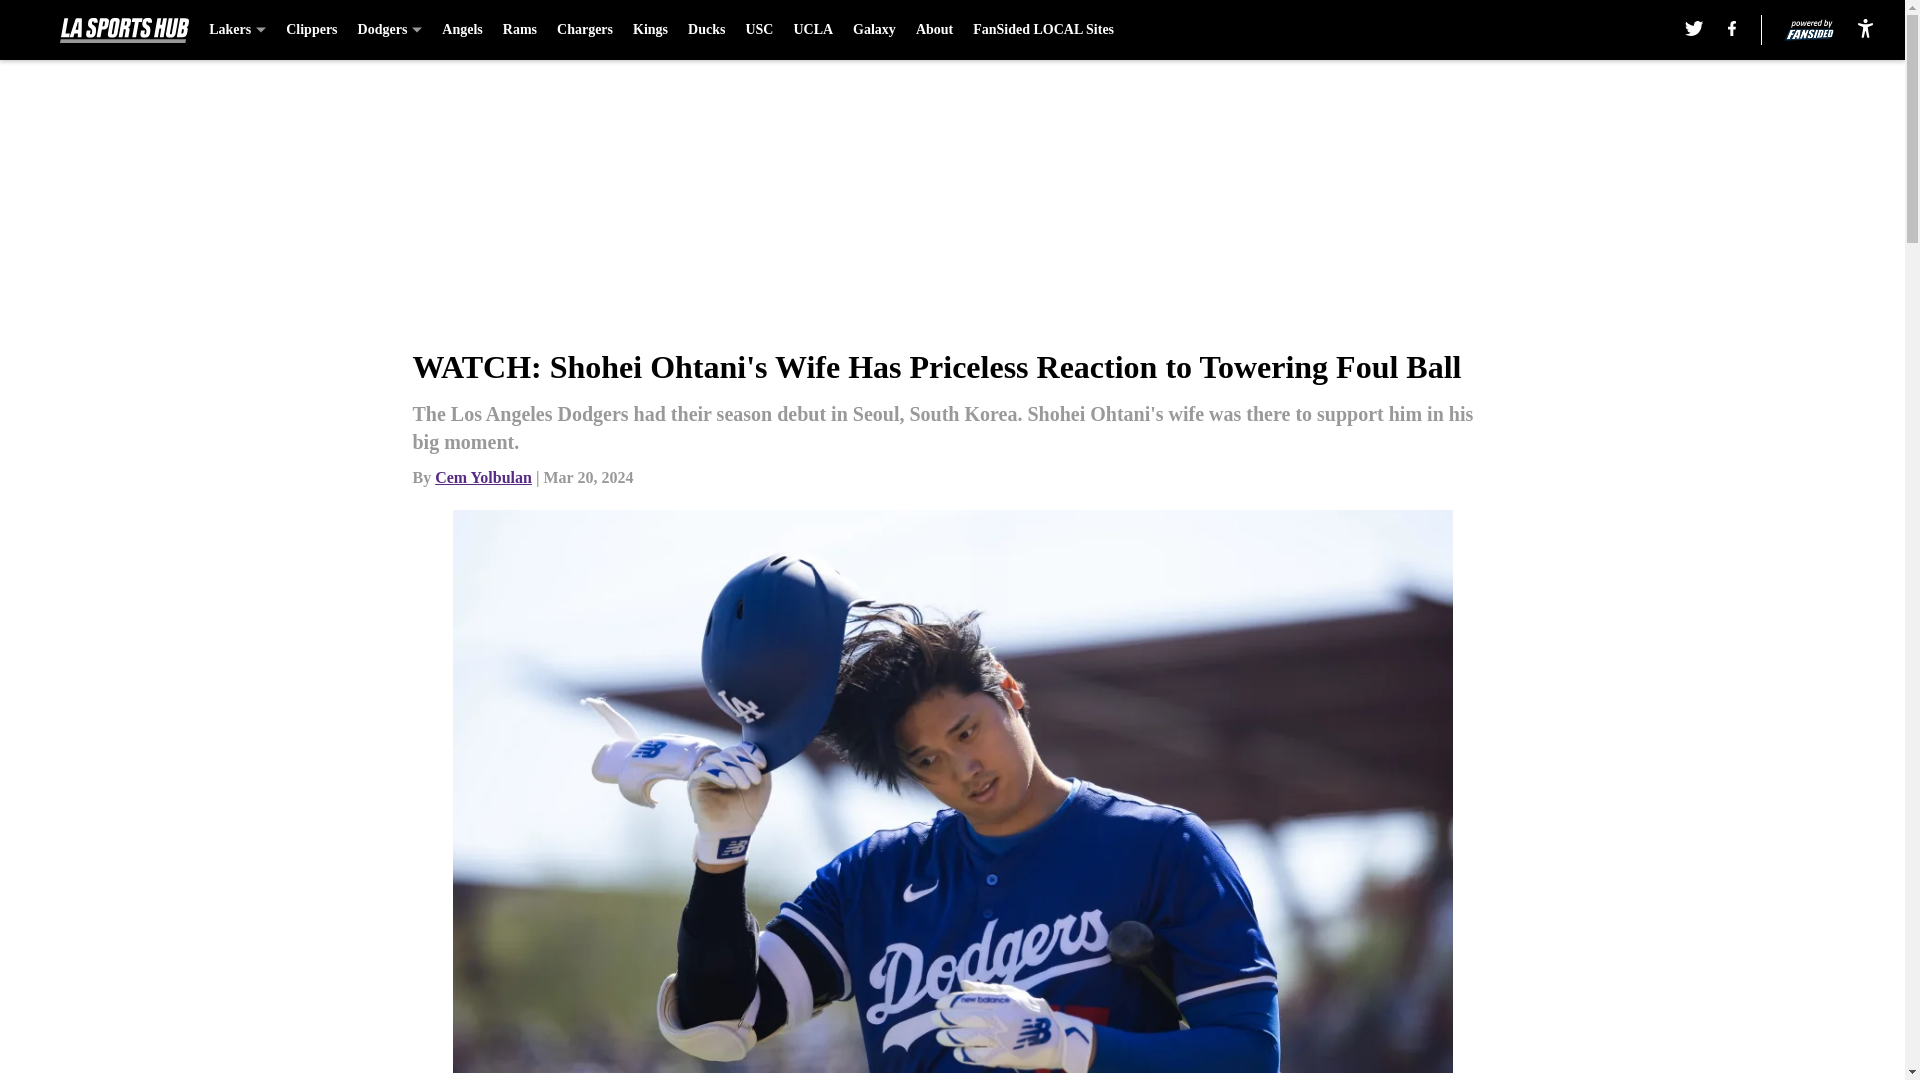  Describe the element at coordinates (758, 30) in the screenshot. I see `USC` at that location.